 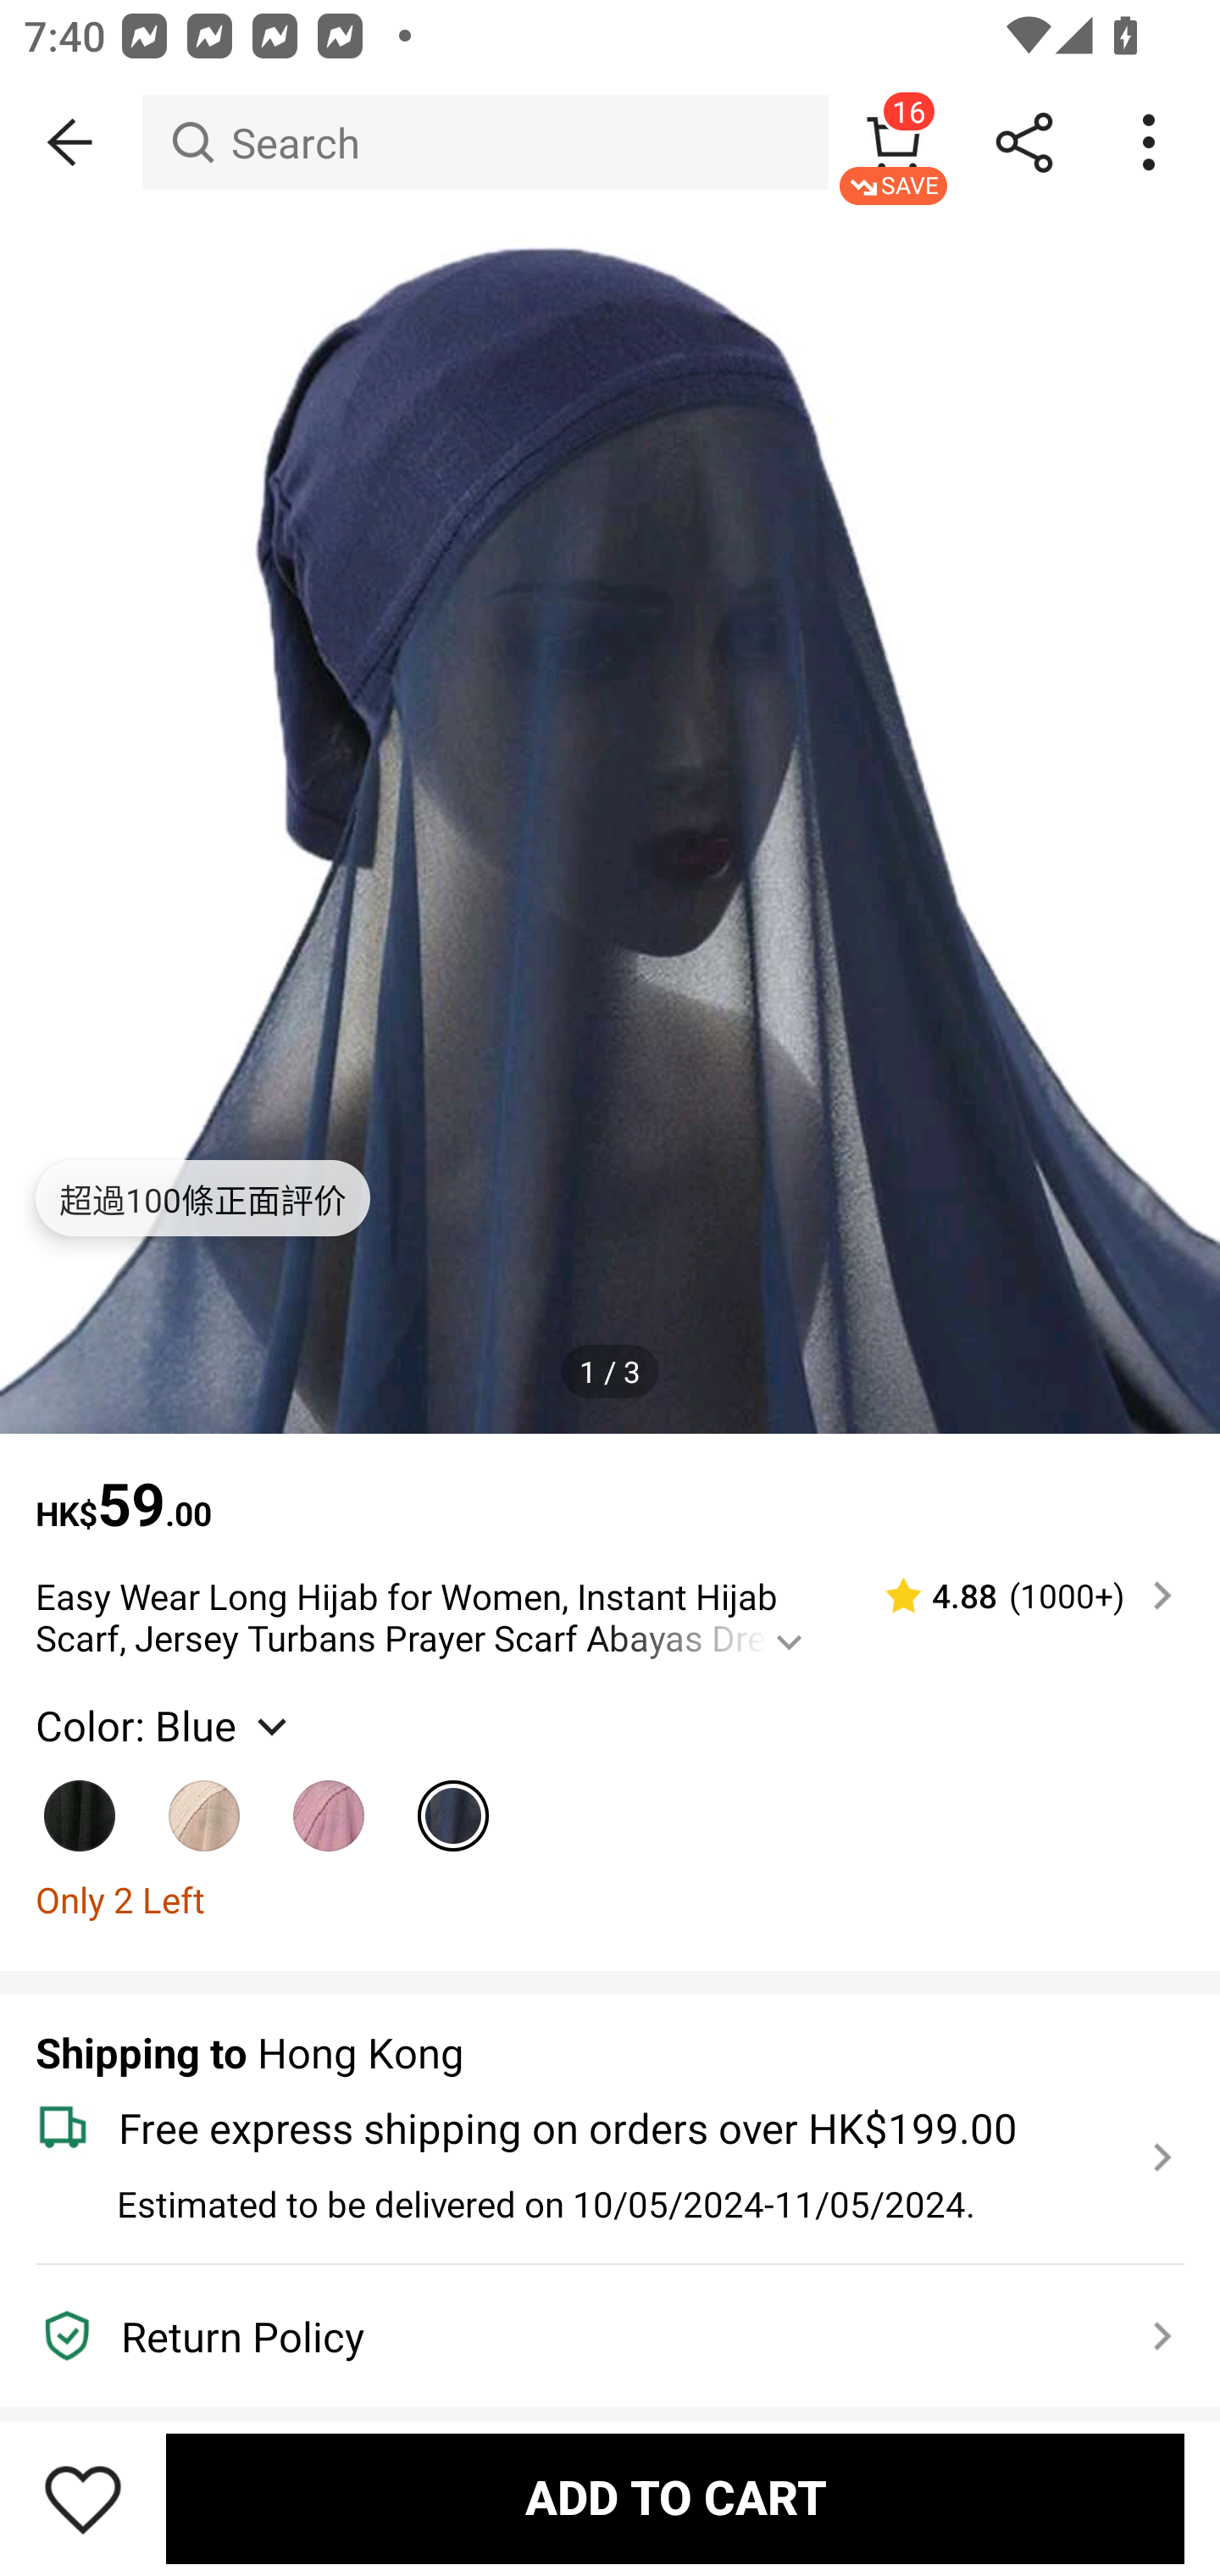 What do you see at coordinates (83, 2498) in the screenshot?
I see `Save` at bounding box center [83, 2498].